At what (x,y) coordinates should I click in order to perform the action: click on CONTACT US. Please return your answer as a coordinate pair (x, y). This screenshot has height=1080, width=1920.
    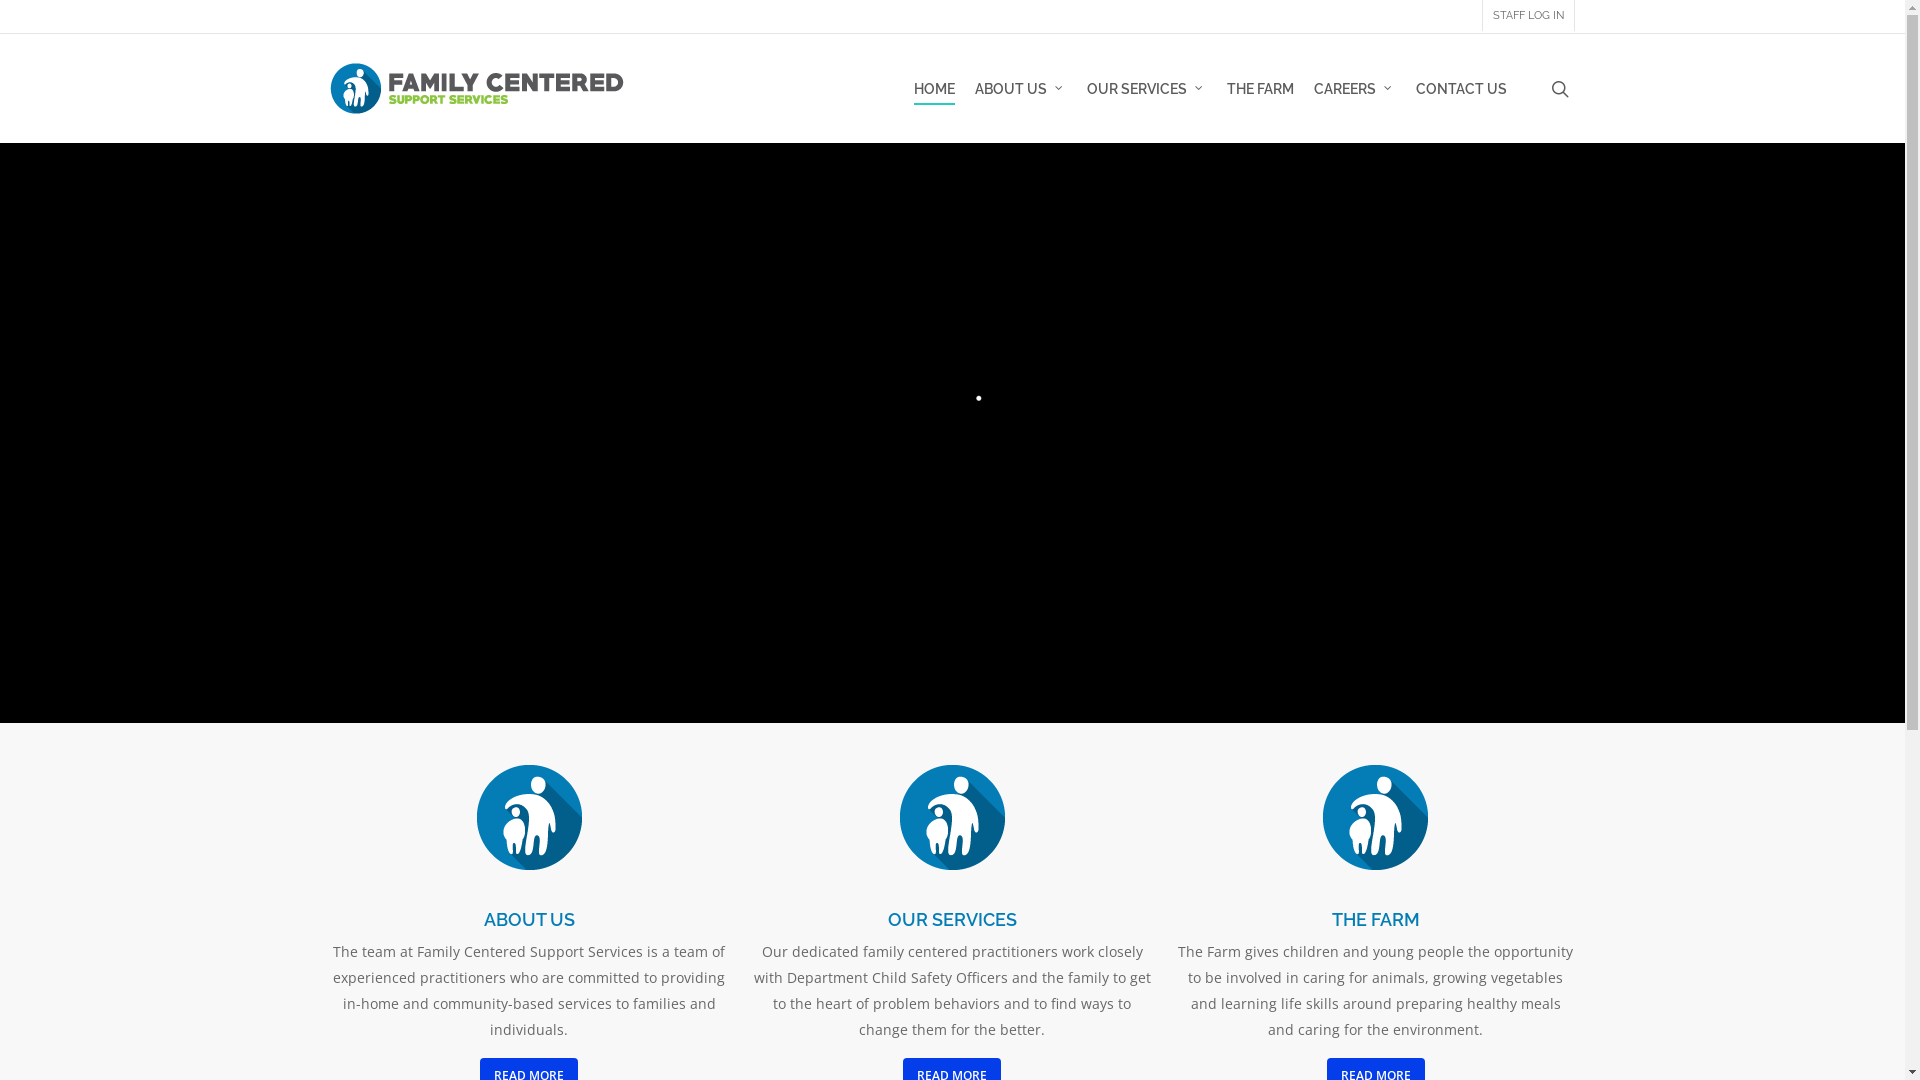
    Looking at the image, I should click on (1462, 88).